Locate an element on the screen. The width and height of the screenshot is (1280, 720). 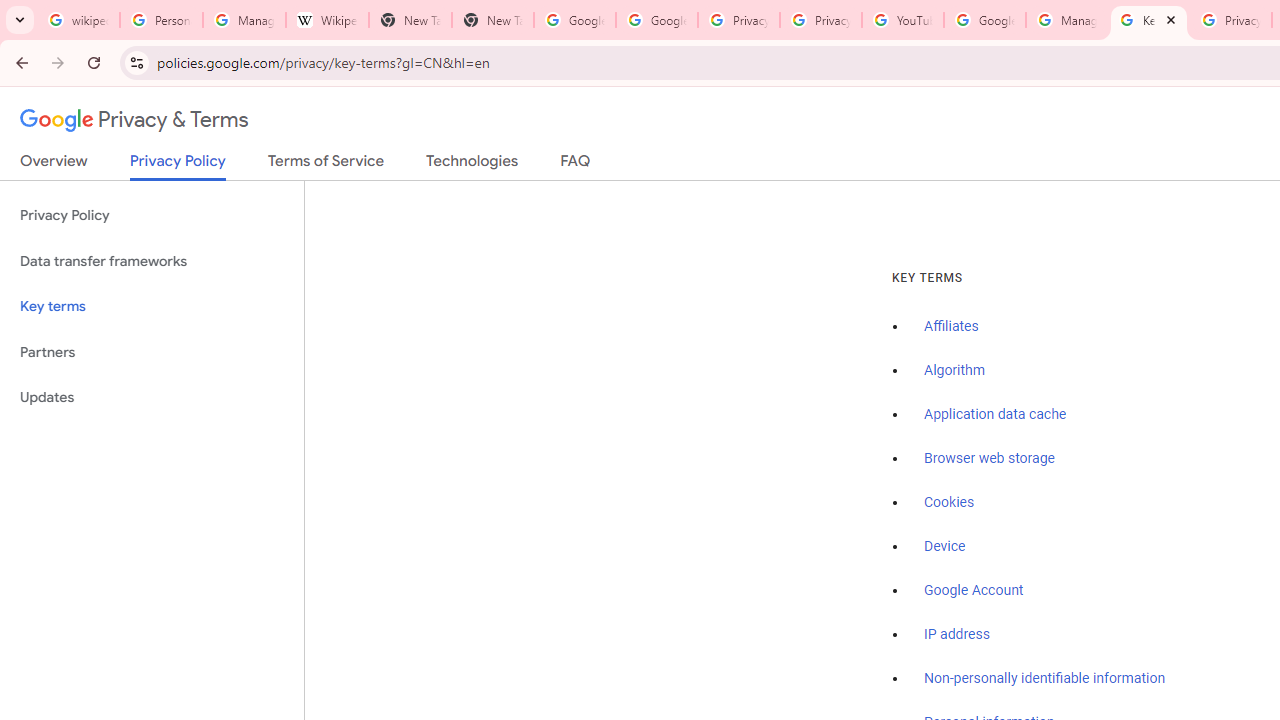
Google Drive: Sign-in is located at coordinates (656, 20).